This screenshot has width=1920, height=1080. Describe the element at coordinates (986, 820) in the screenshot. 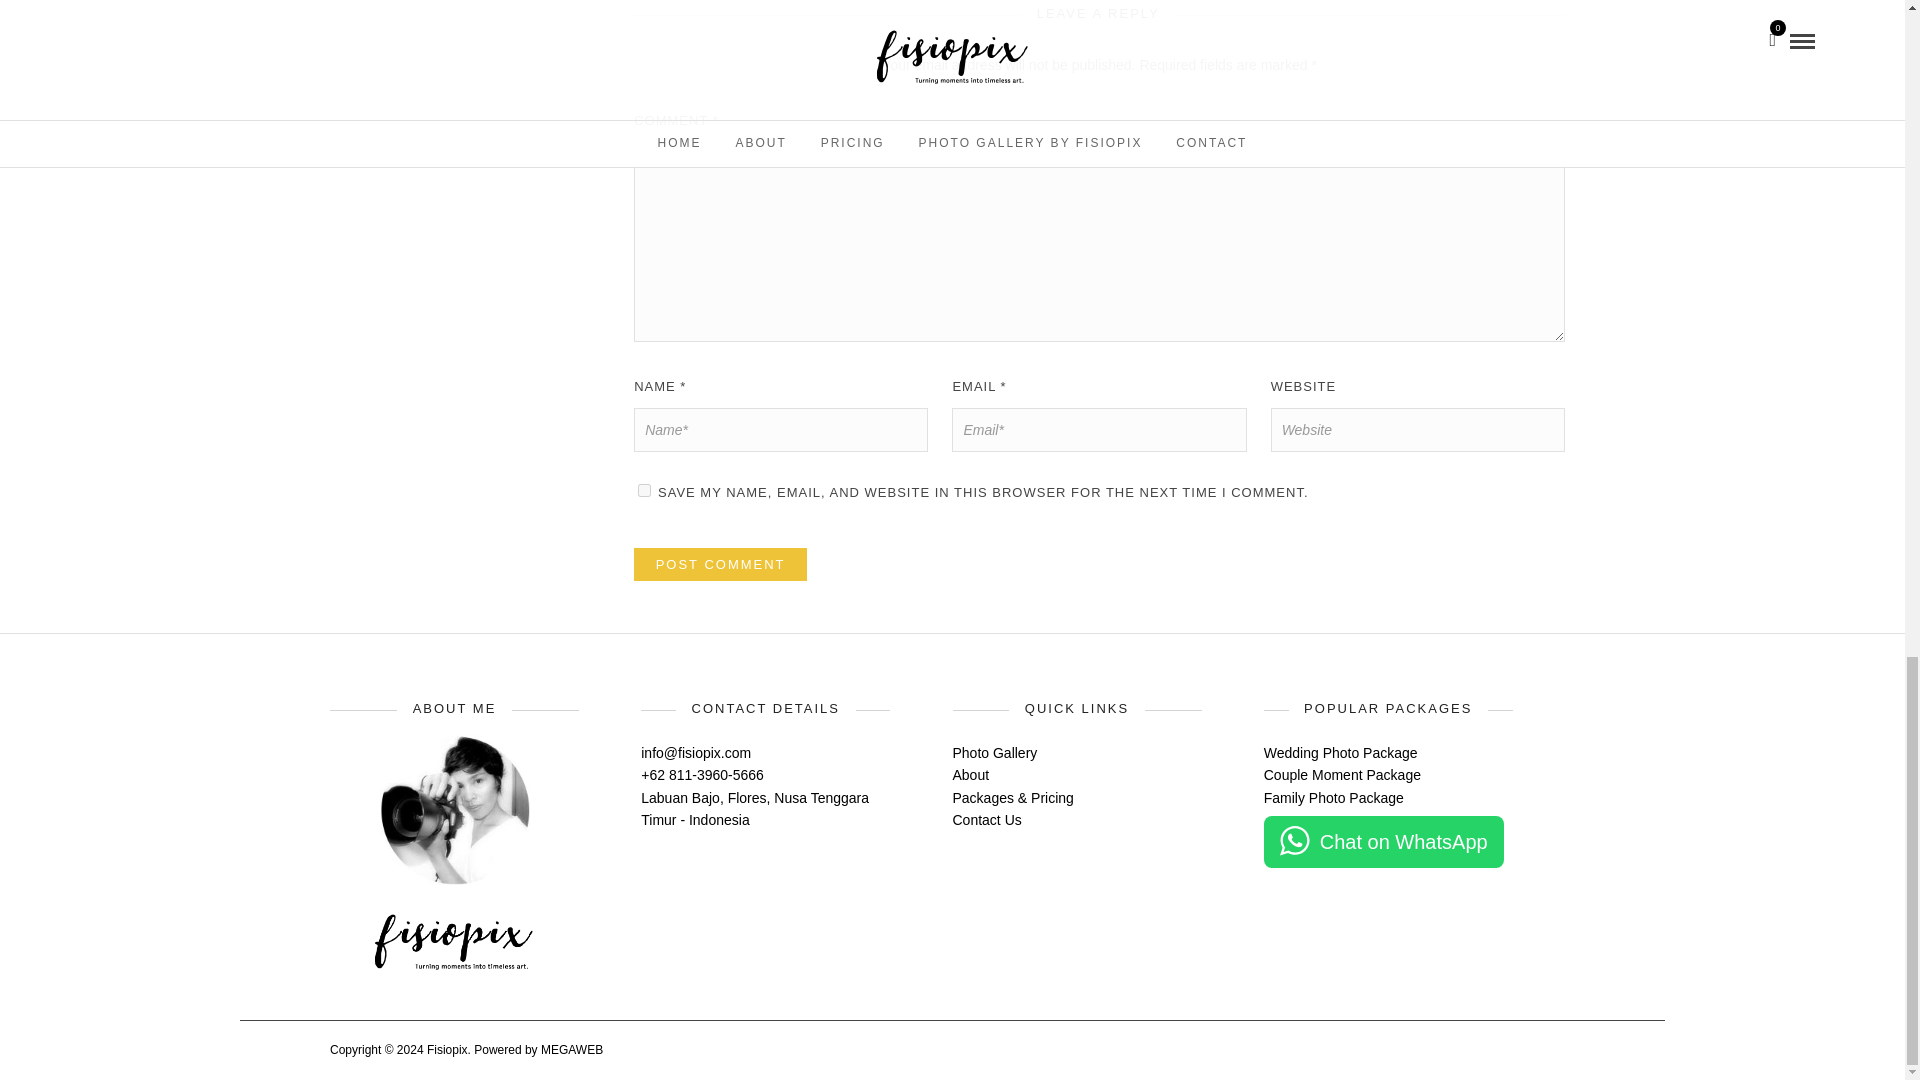

I see `Contact Us` at that location.